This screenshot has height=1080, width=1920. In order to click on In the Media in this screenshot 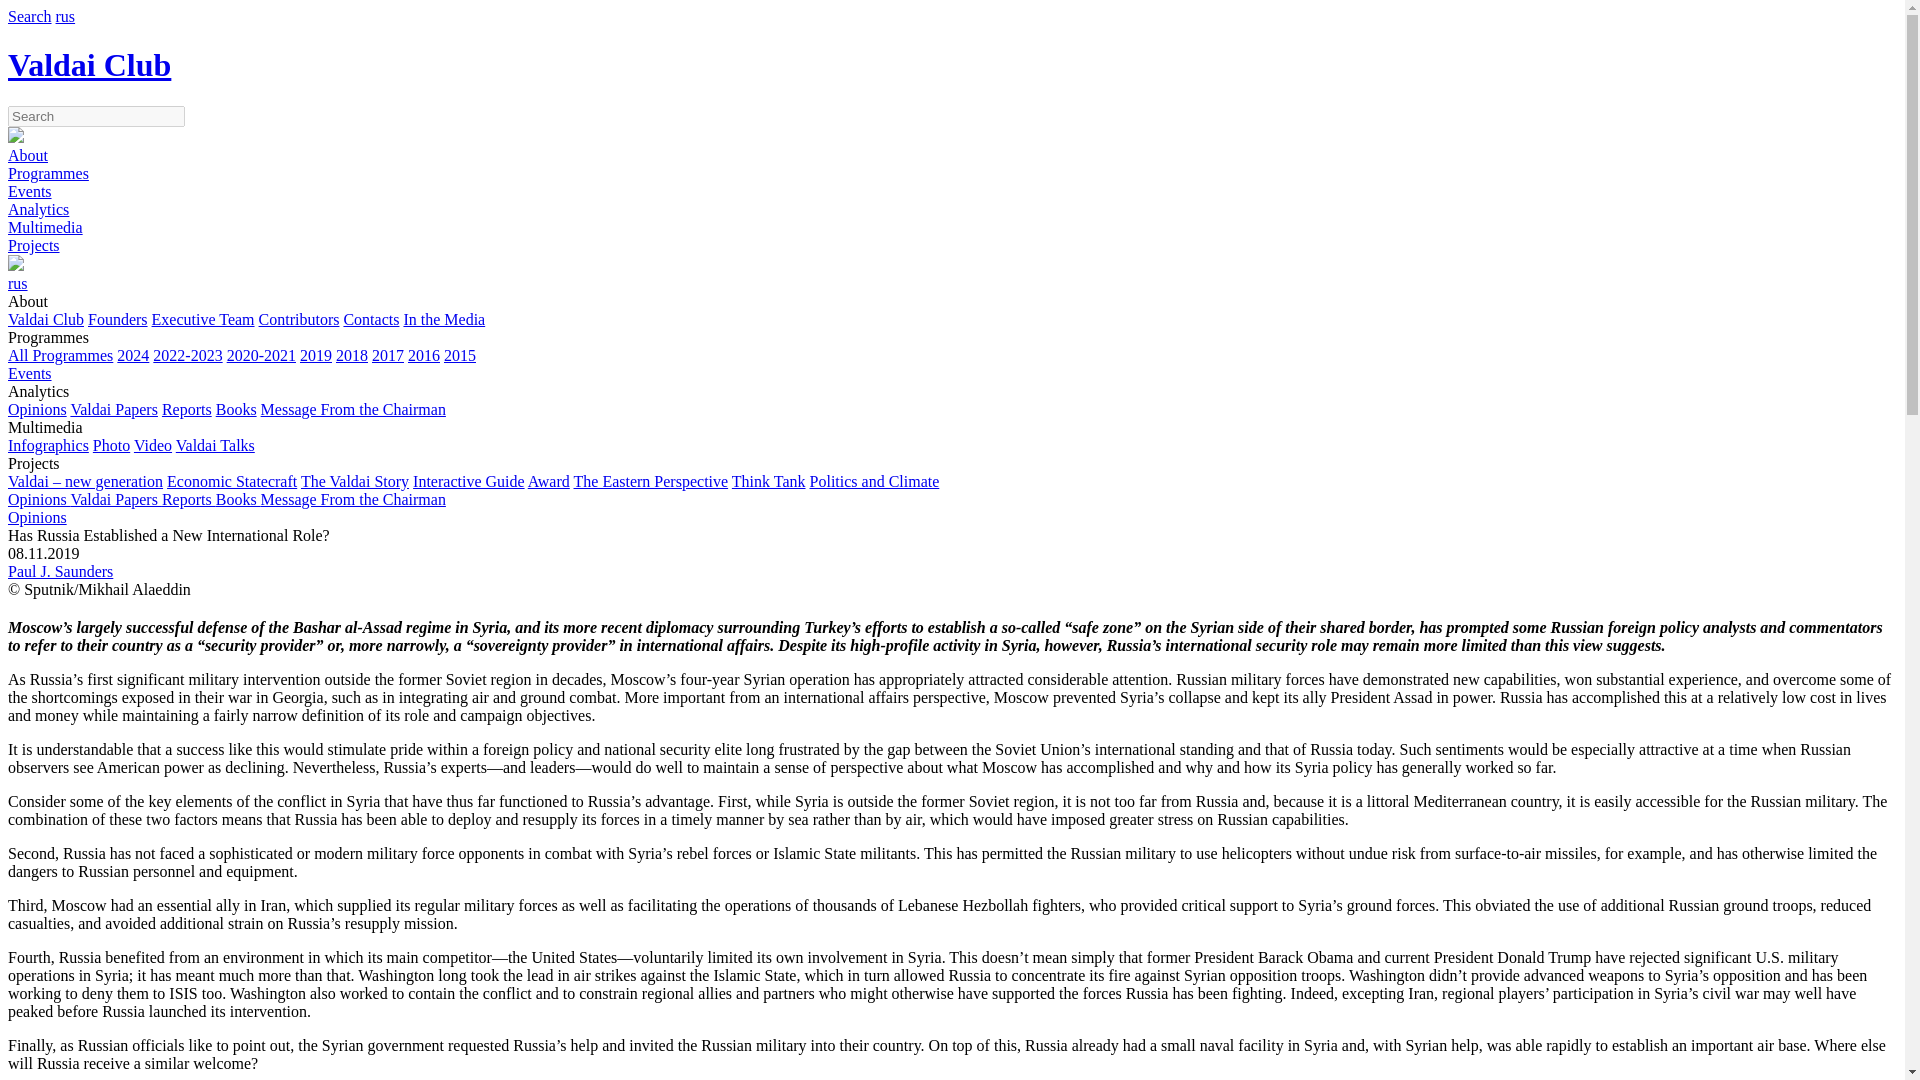, I will do `click(444, 320)`.